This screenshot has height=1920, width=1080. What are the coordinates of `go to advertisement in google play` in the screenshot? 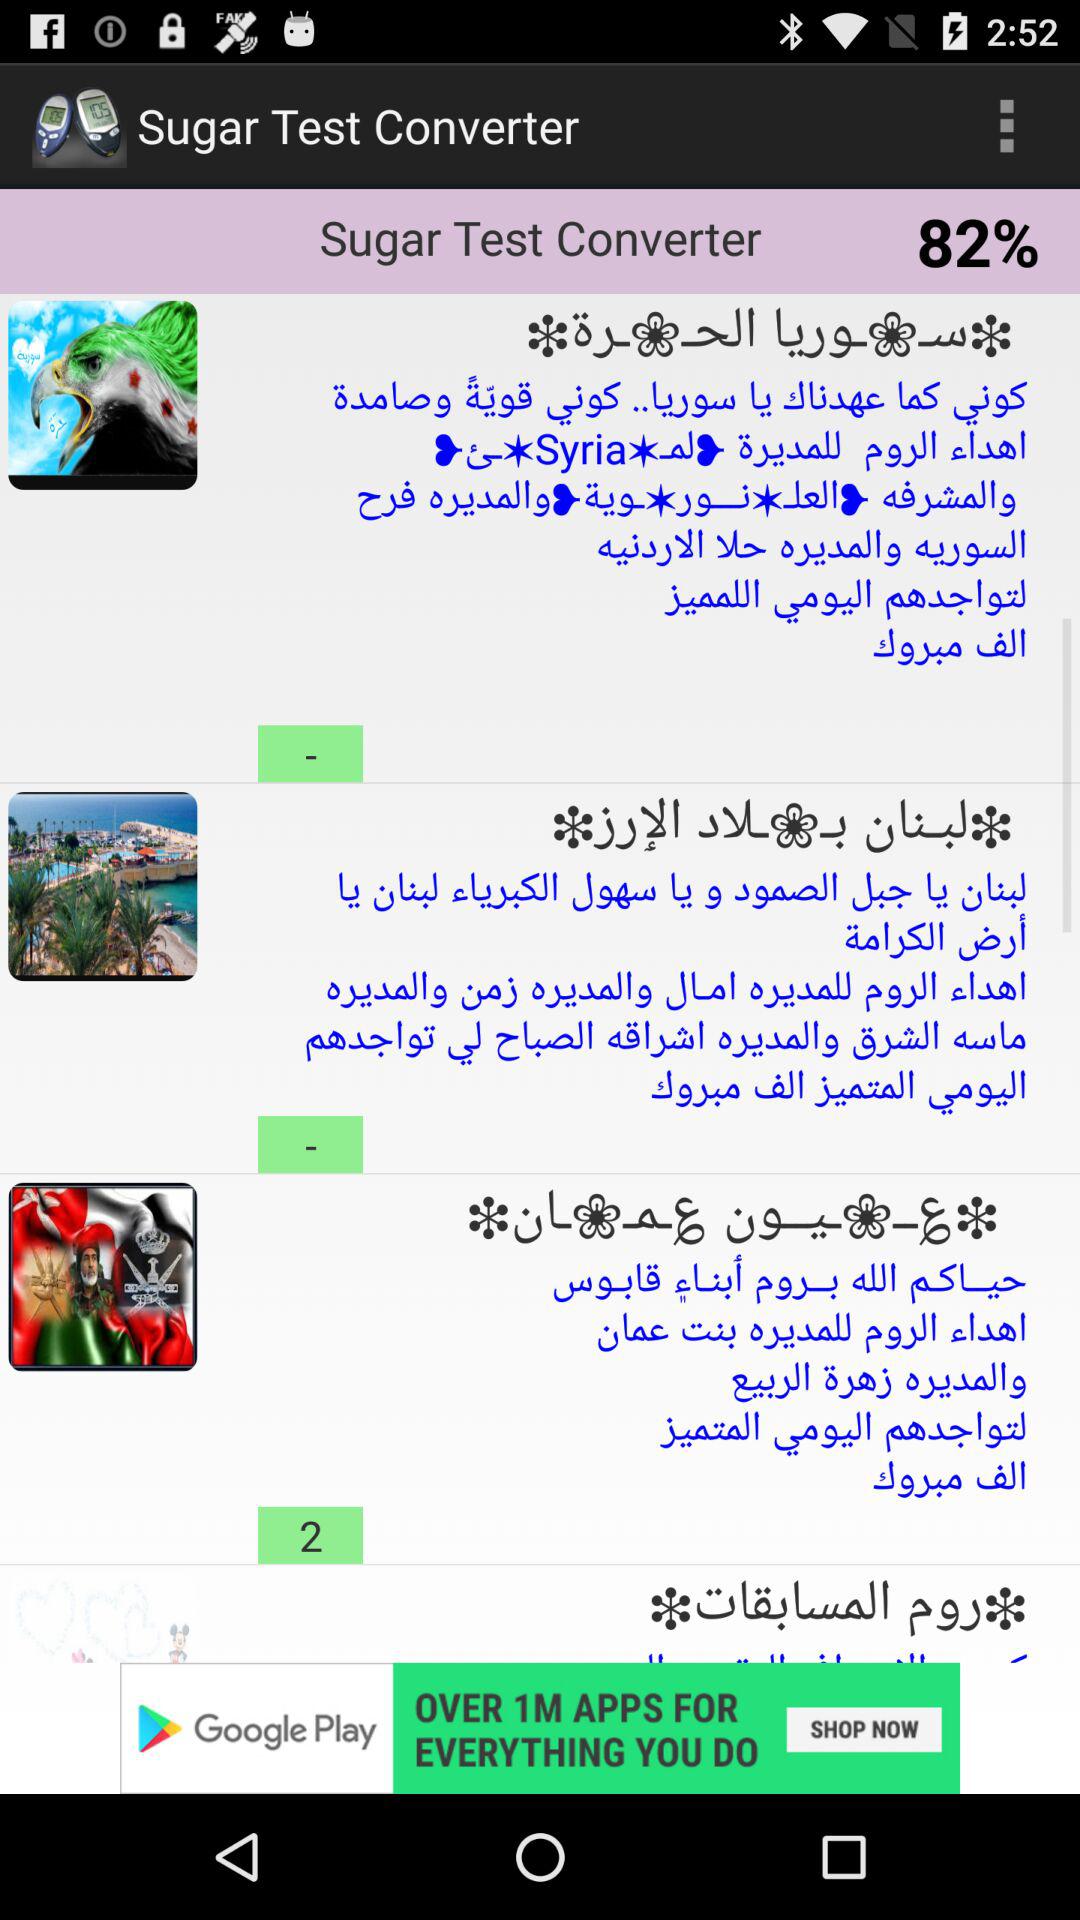 It's located at (540, 1728).